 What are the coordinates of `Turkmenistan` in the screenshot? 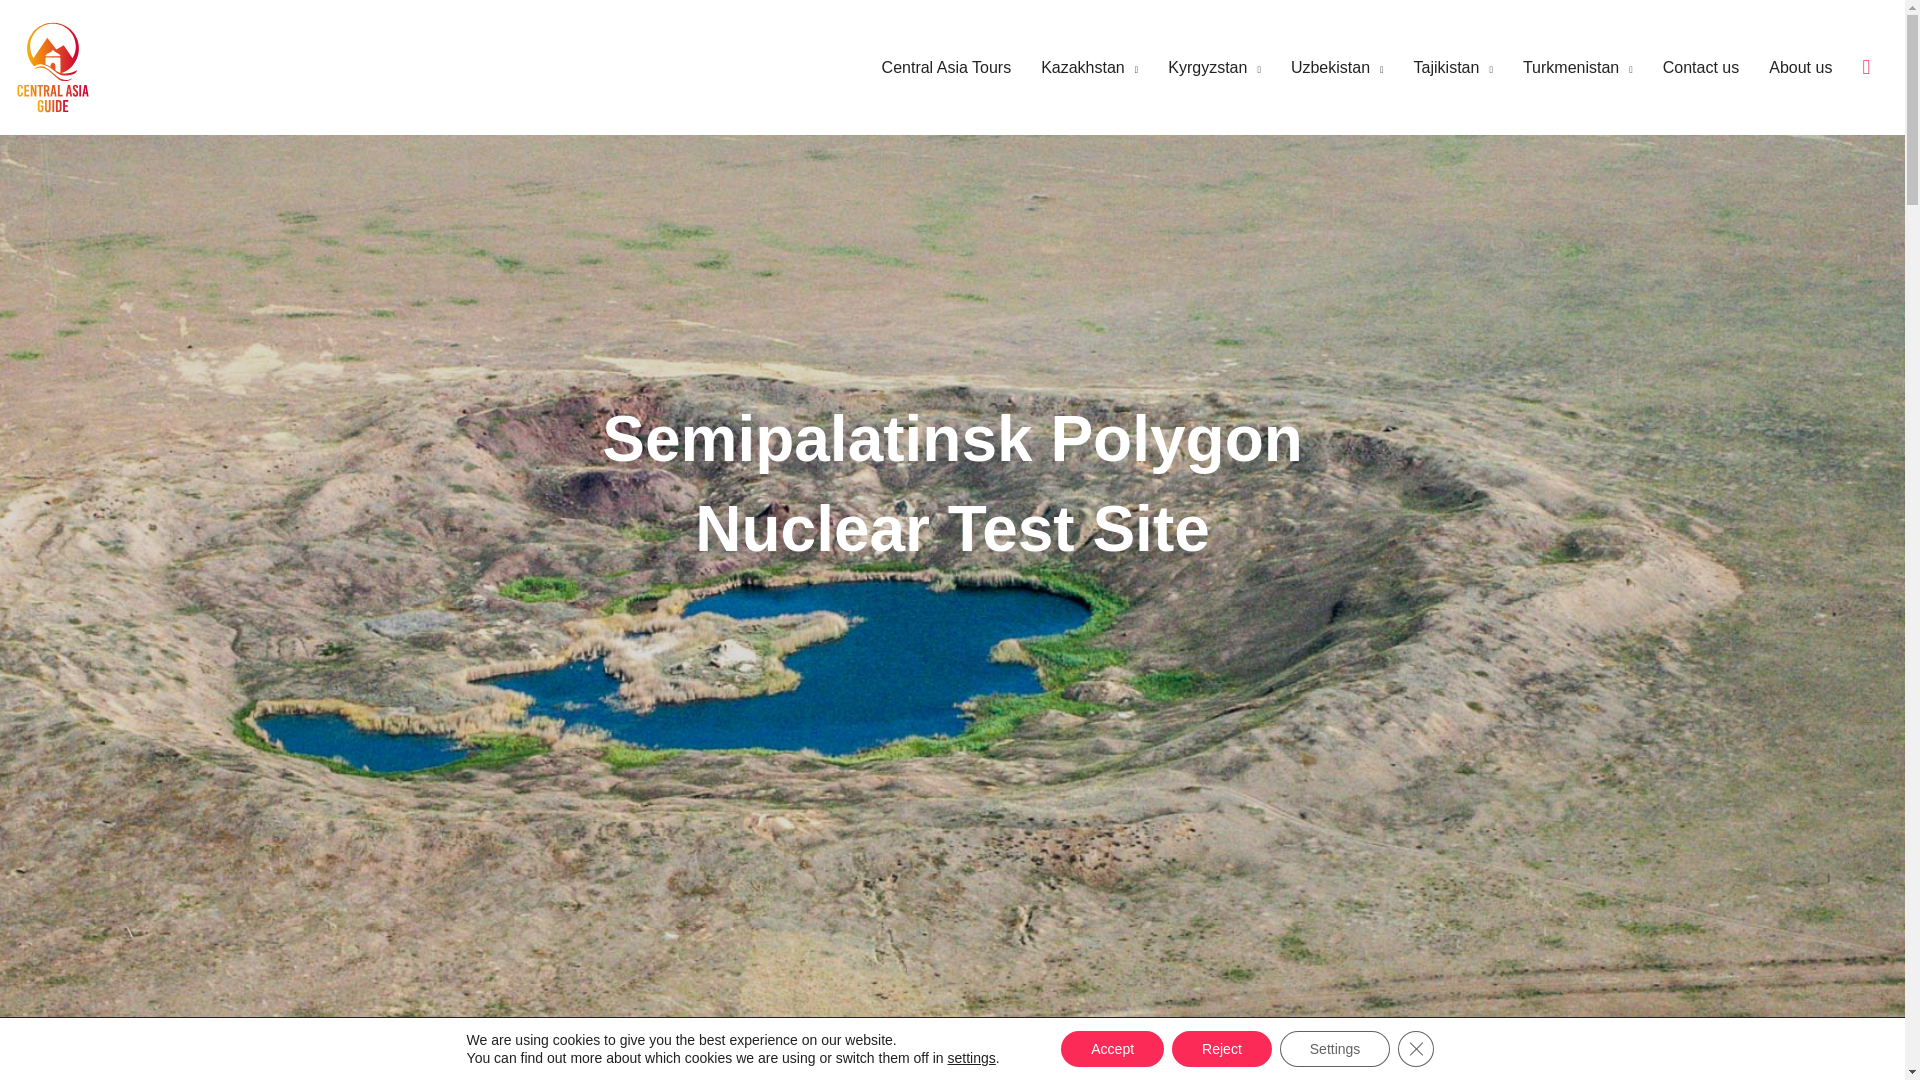 It's located at (1563, 68).